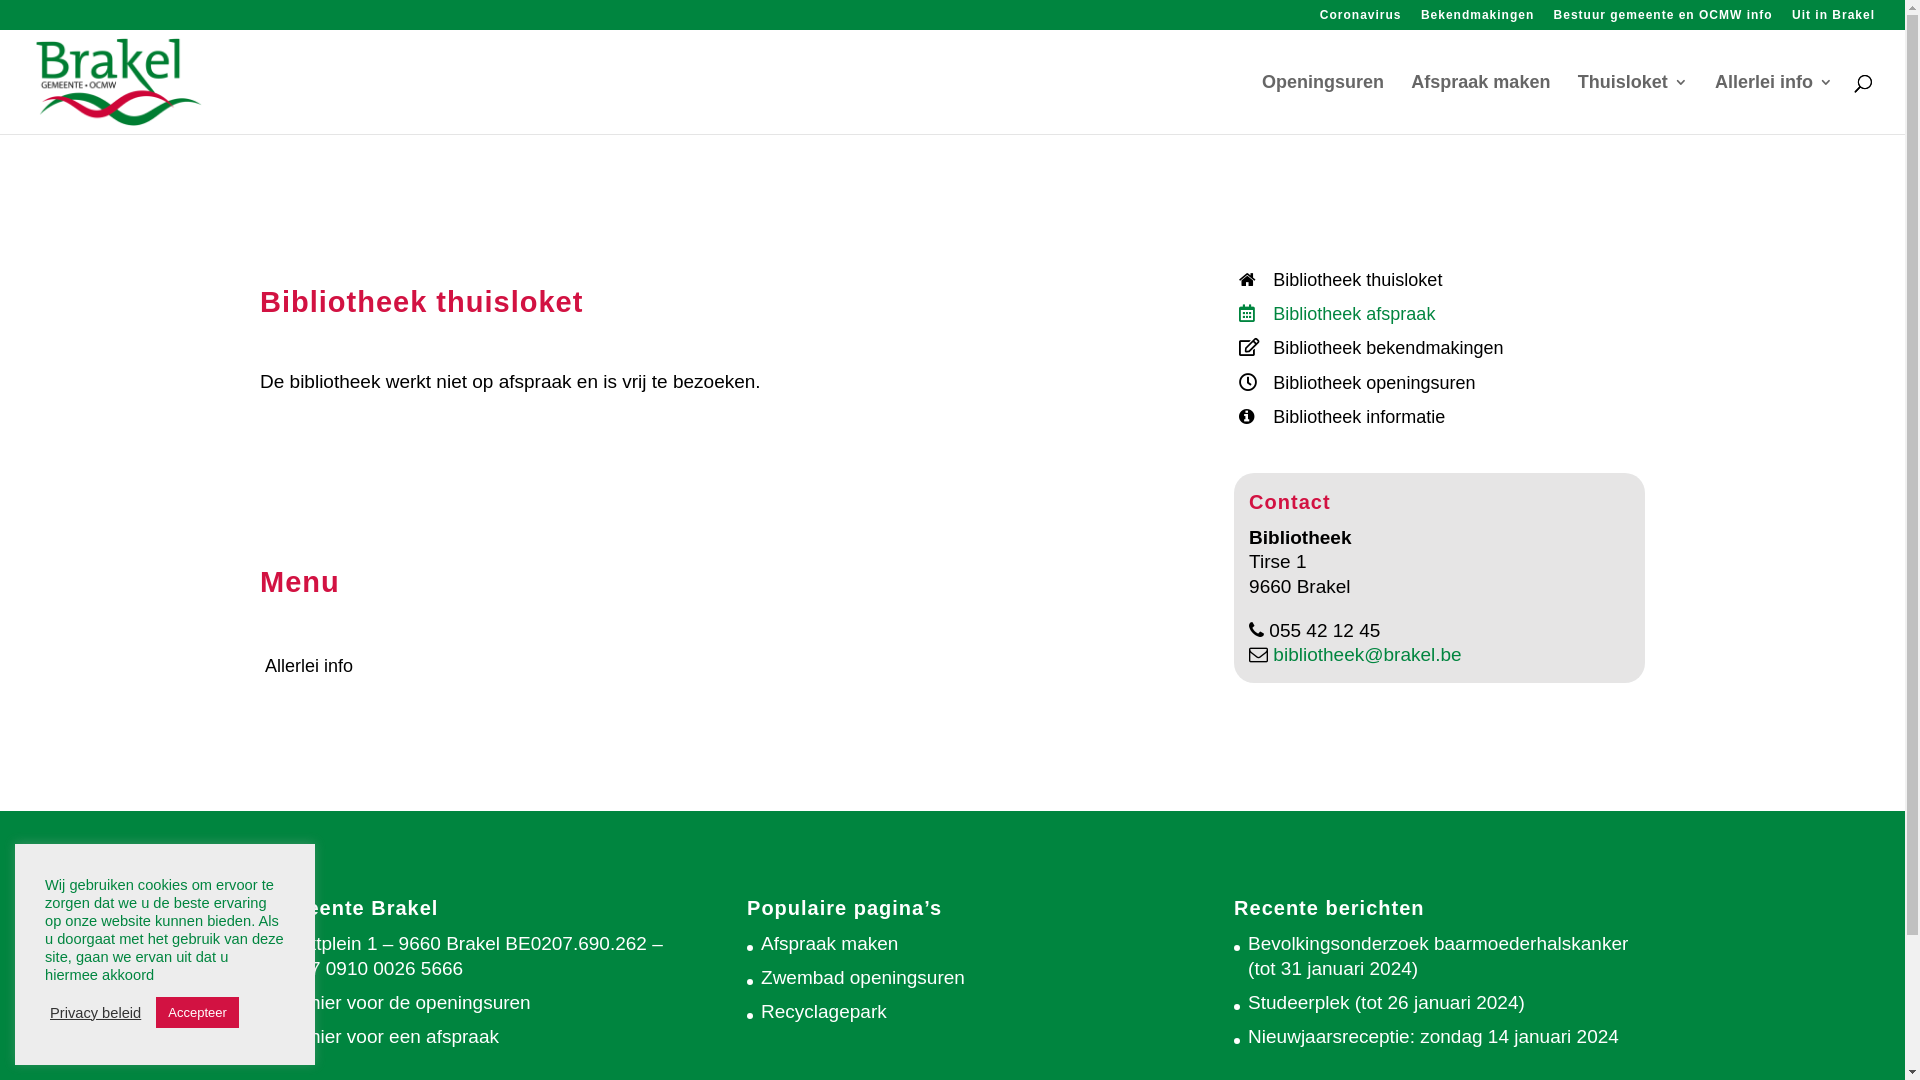 This screenshot has width=1920, height=1080. Describe the element at coordinates (402, 1002) in the screenshot. I see `Klik hier voor de openingsuren` at that location.